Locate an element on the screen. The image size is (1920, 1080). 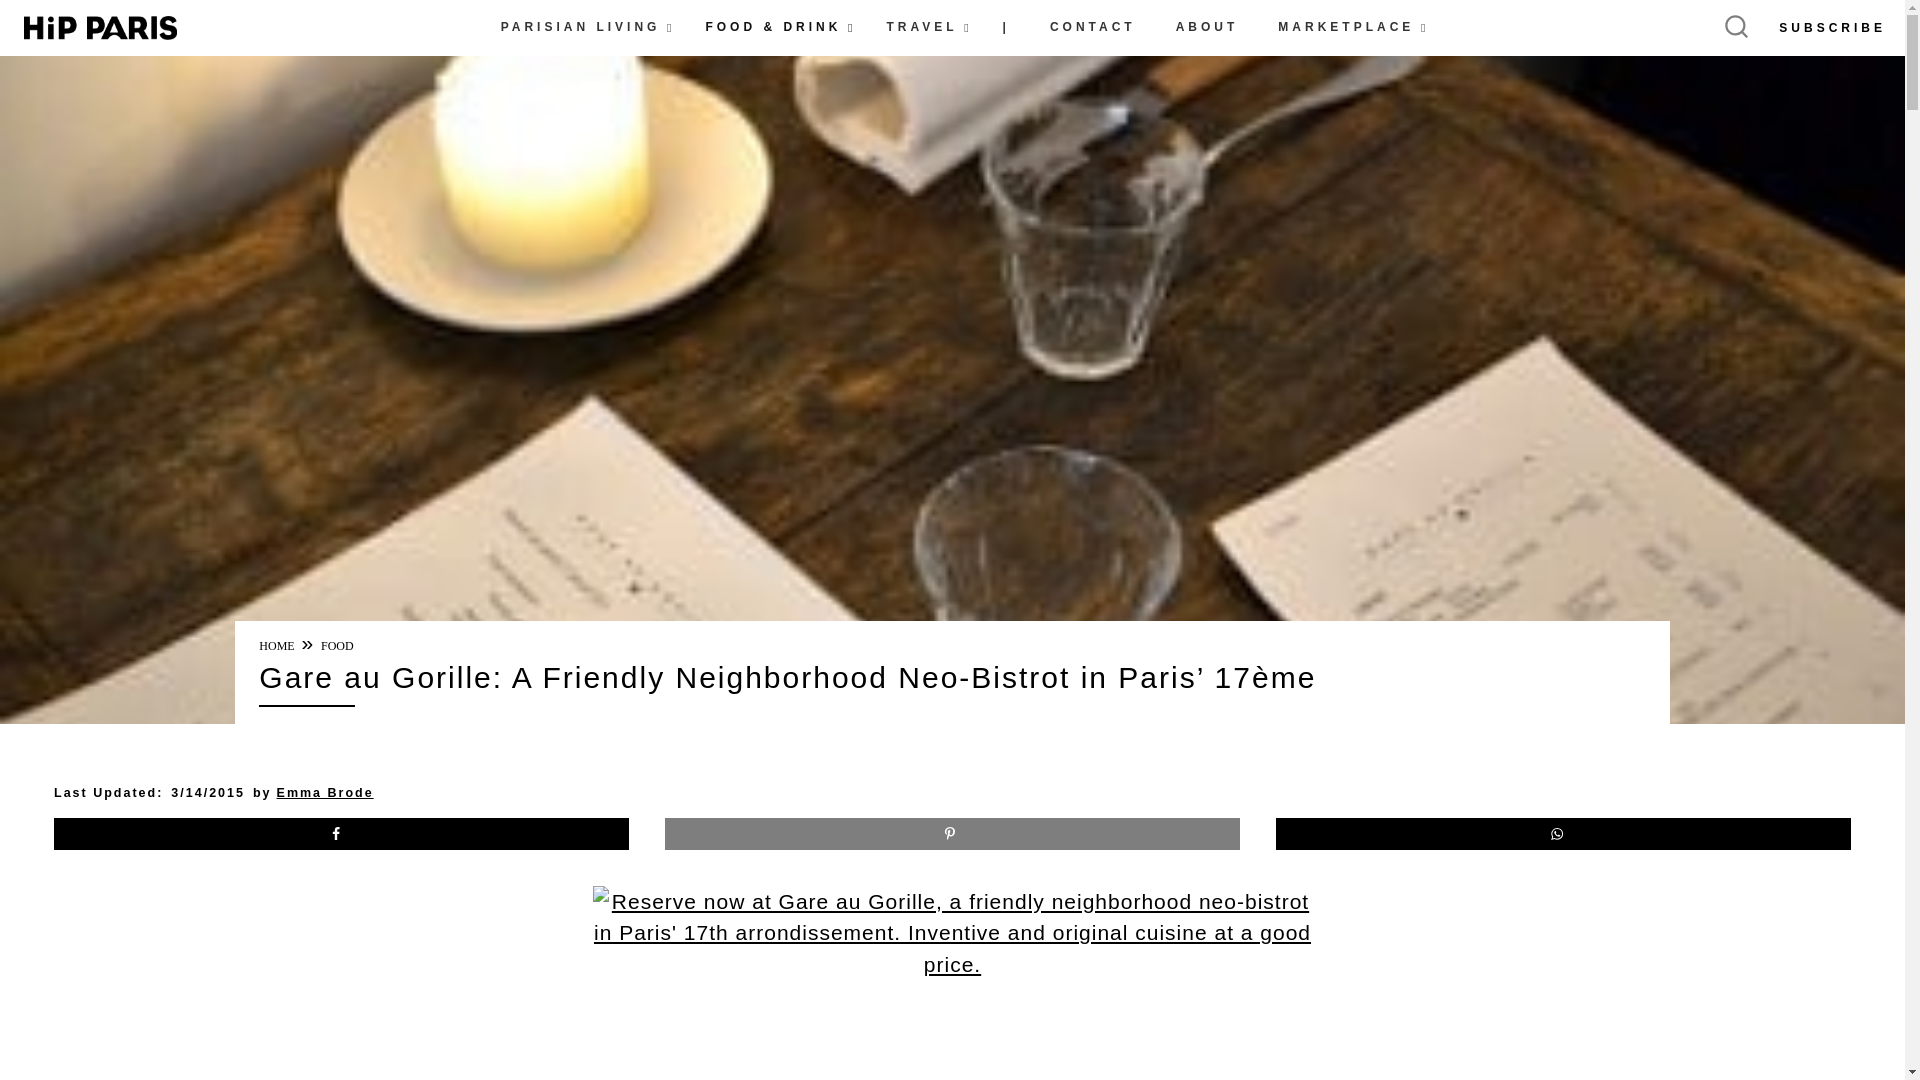
Share on WhatsApp is located at coordinates (1563, 833).